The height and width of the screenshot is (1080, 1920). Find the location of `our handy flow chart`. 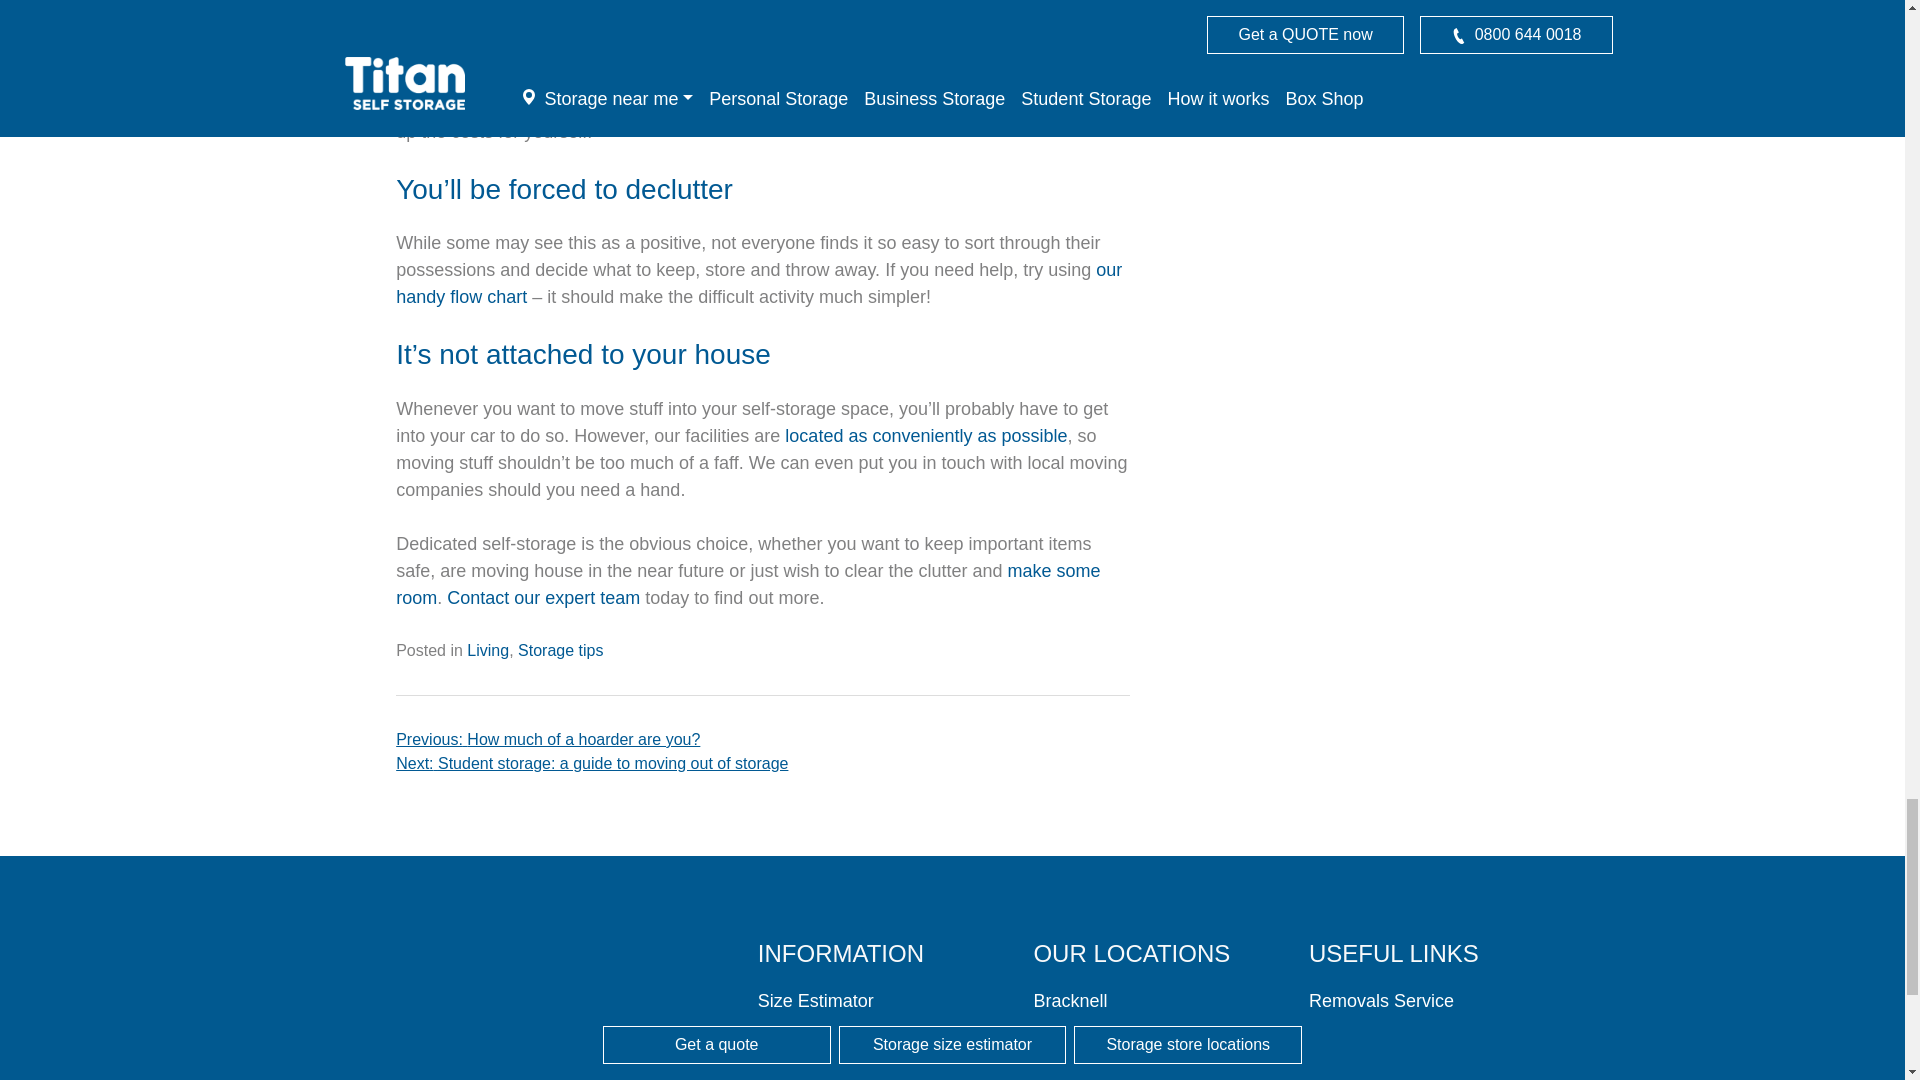

our handy flow chart is located at coordinates (758, 283).